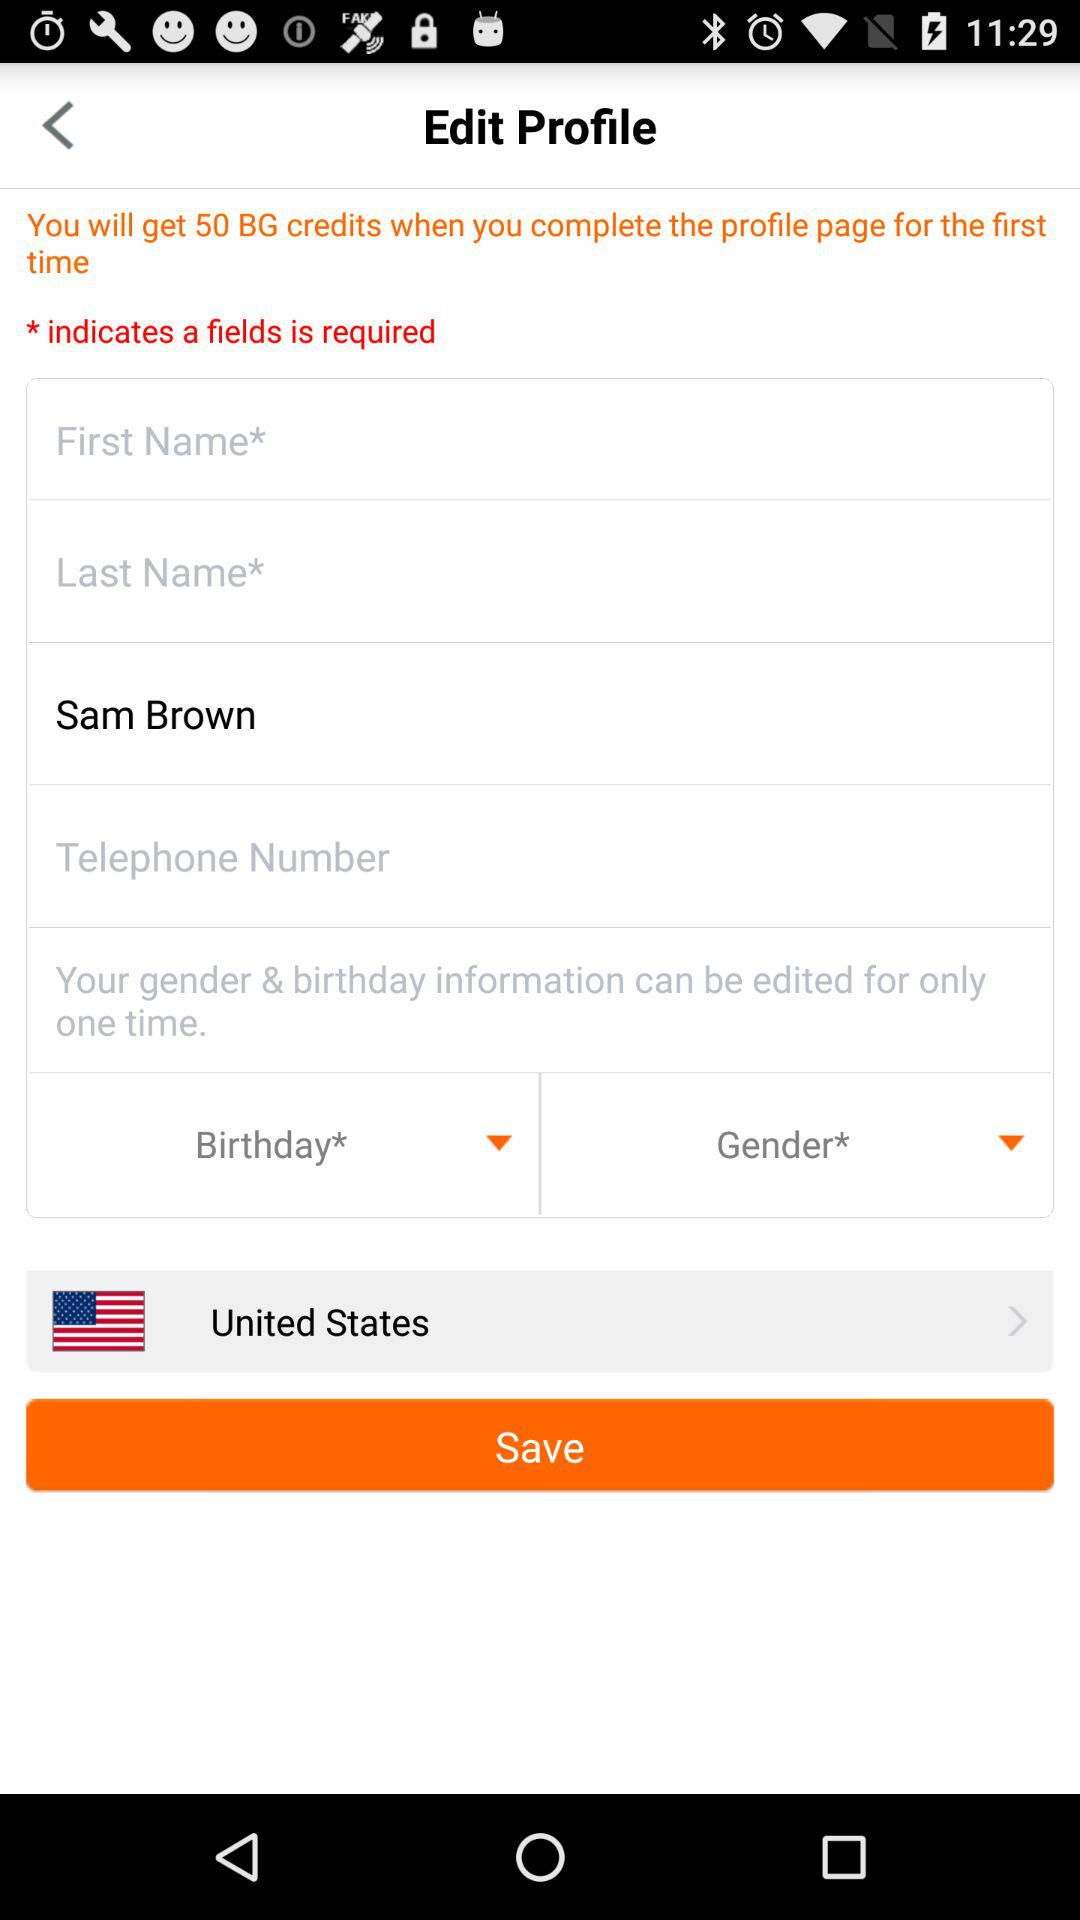 The height and width of the screenshot is (1920, 1080). What do you see at coordinates (540, 440) in the screenshot?
I see `enter a text` at bounding box center [540, 440].